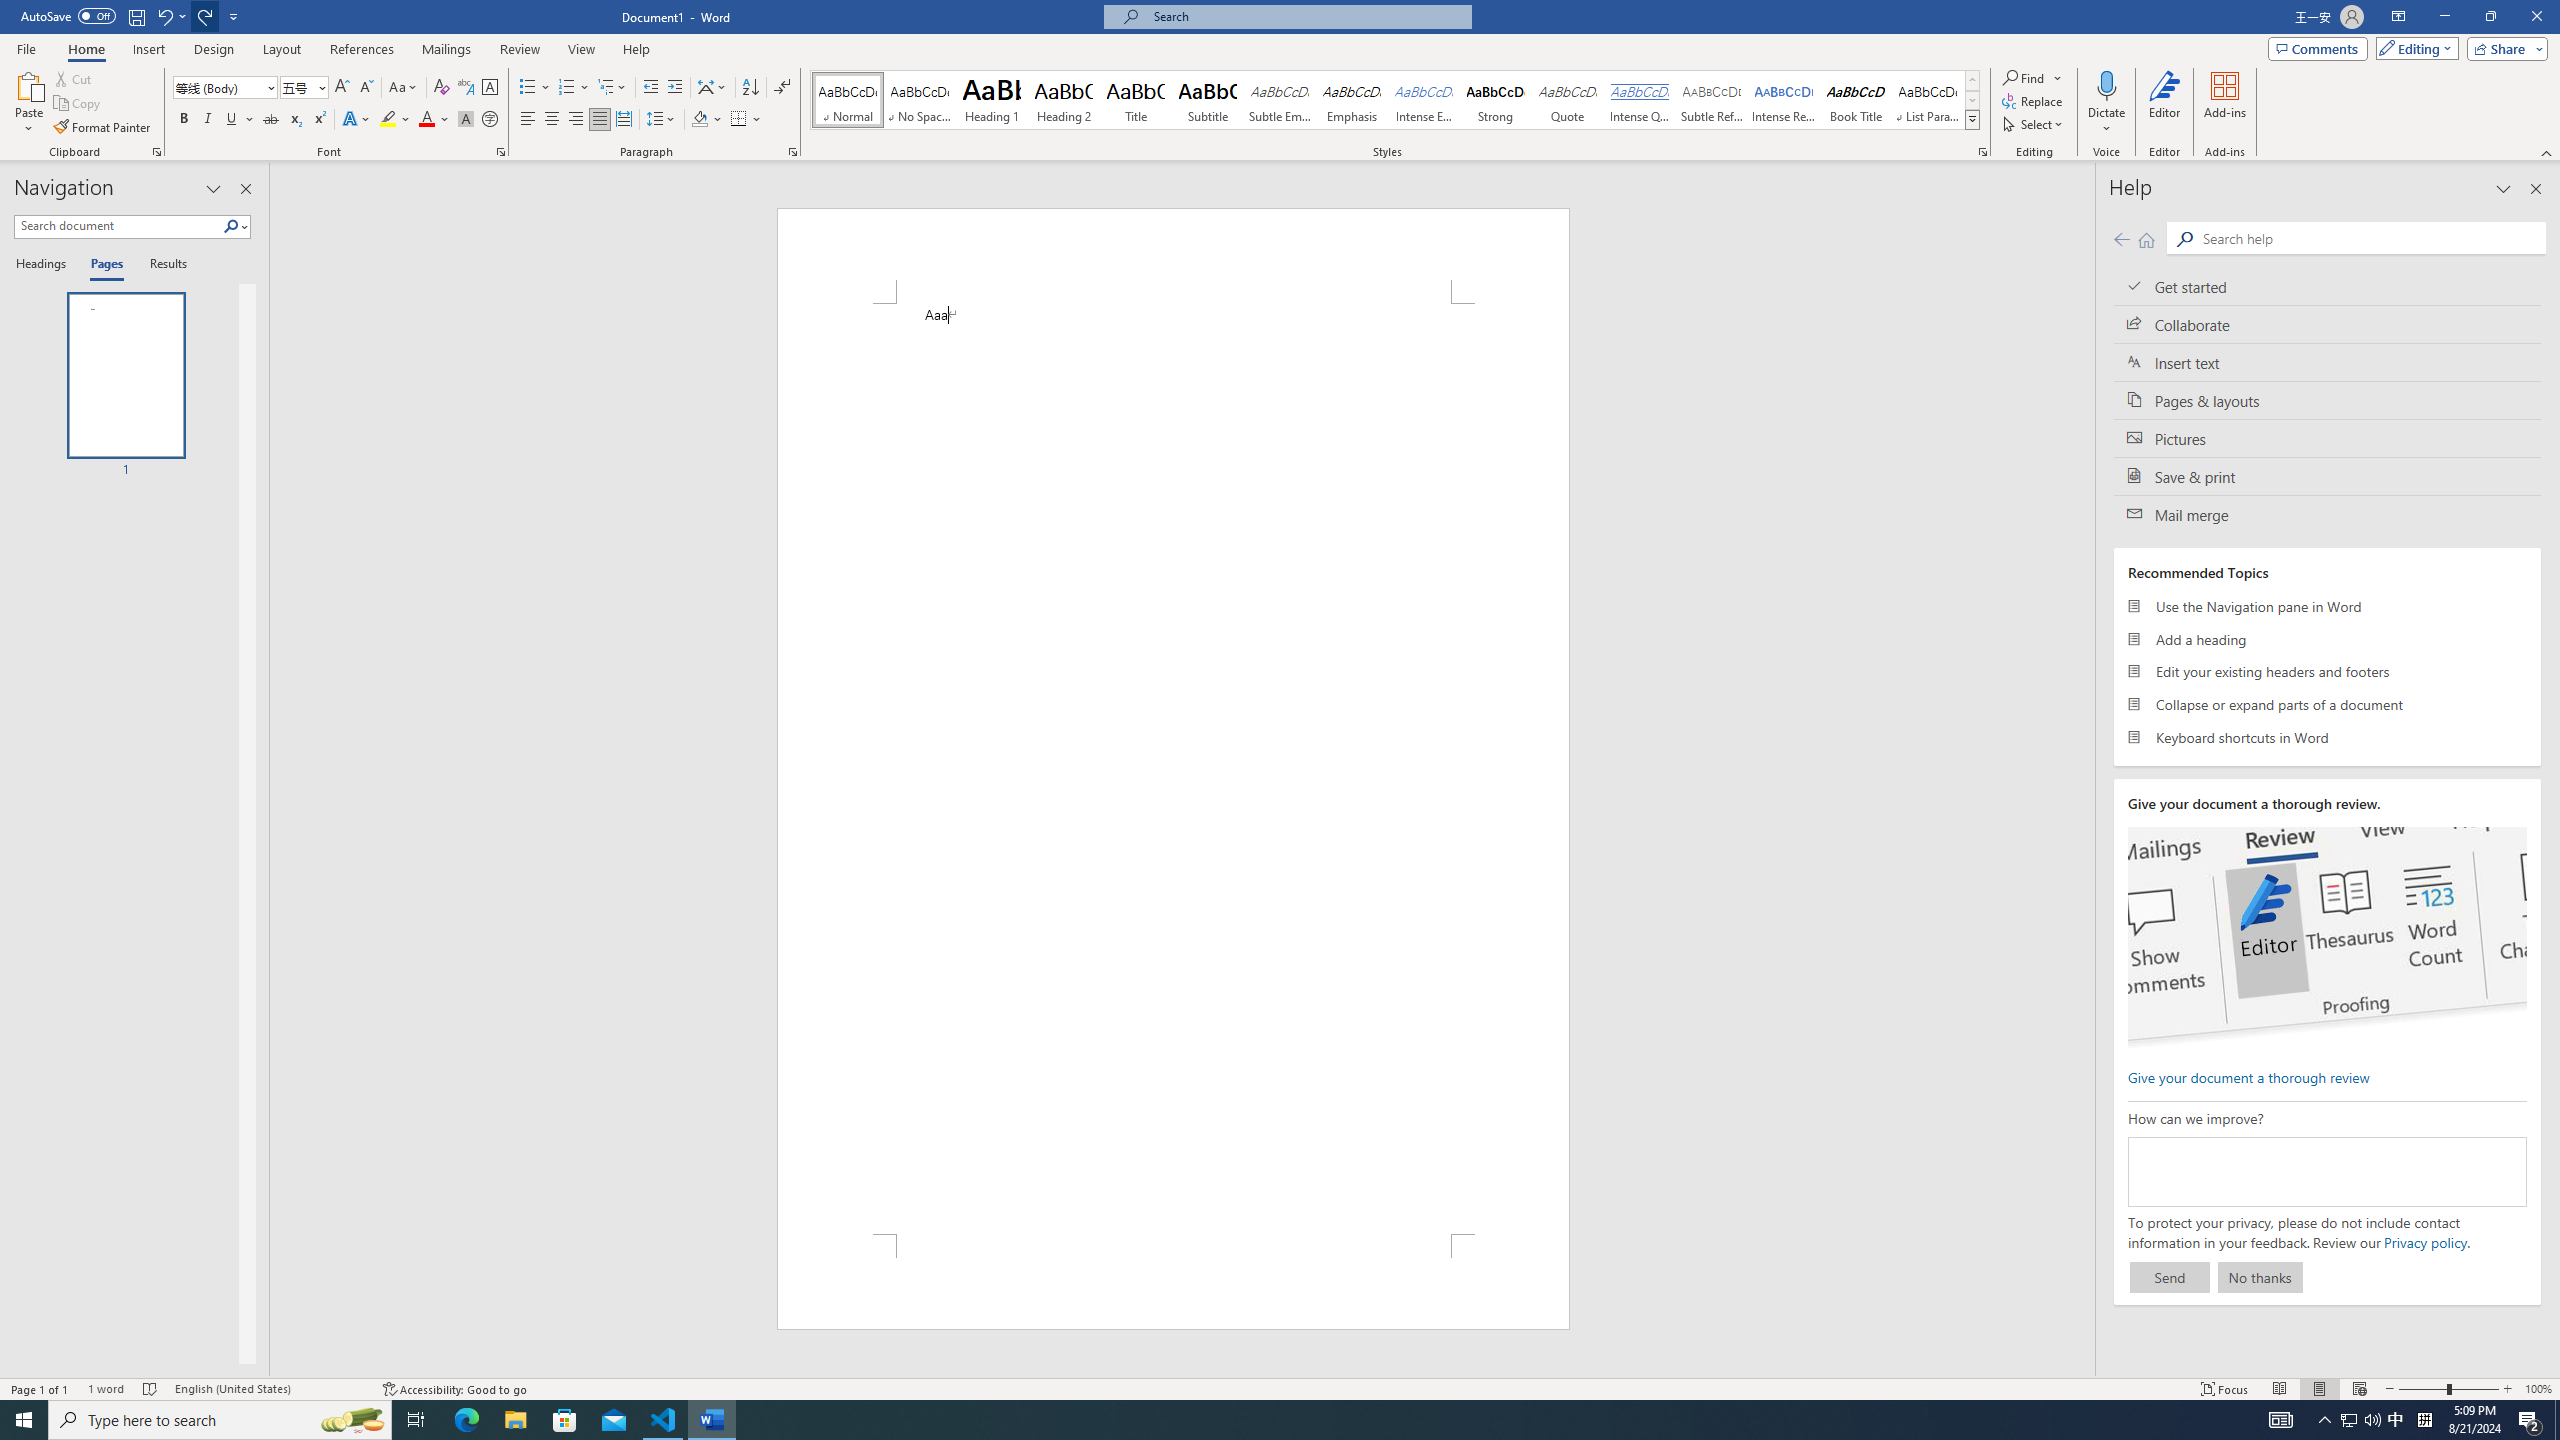 The width and height of the screenshot is (2560, 1440). Describe the element at coordinates (2538, 1389) in the screenshot. I see `Zoom 100%` at that location.